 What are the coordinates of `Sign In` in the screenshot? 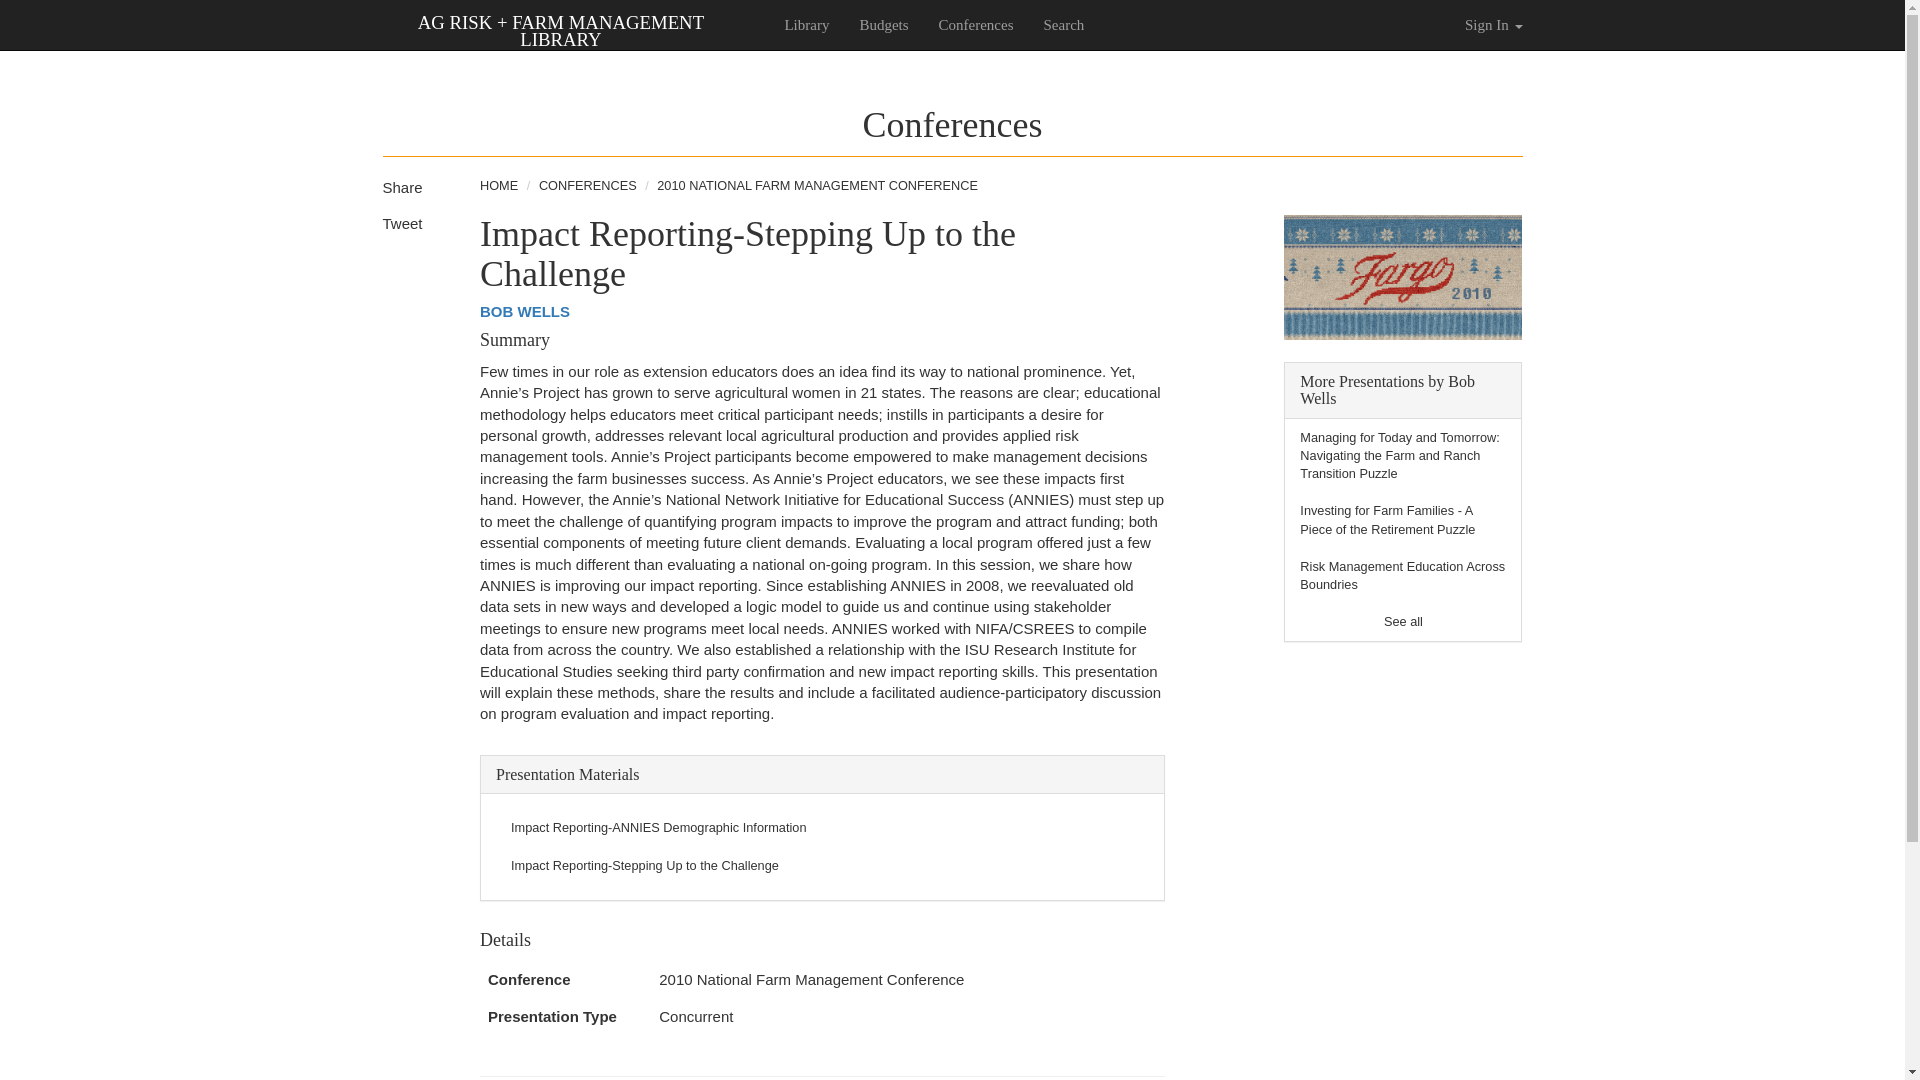 It's located at (1493, 24).